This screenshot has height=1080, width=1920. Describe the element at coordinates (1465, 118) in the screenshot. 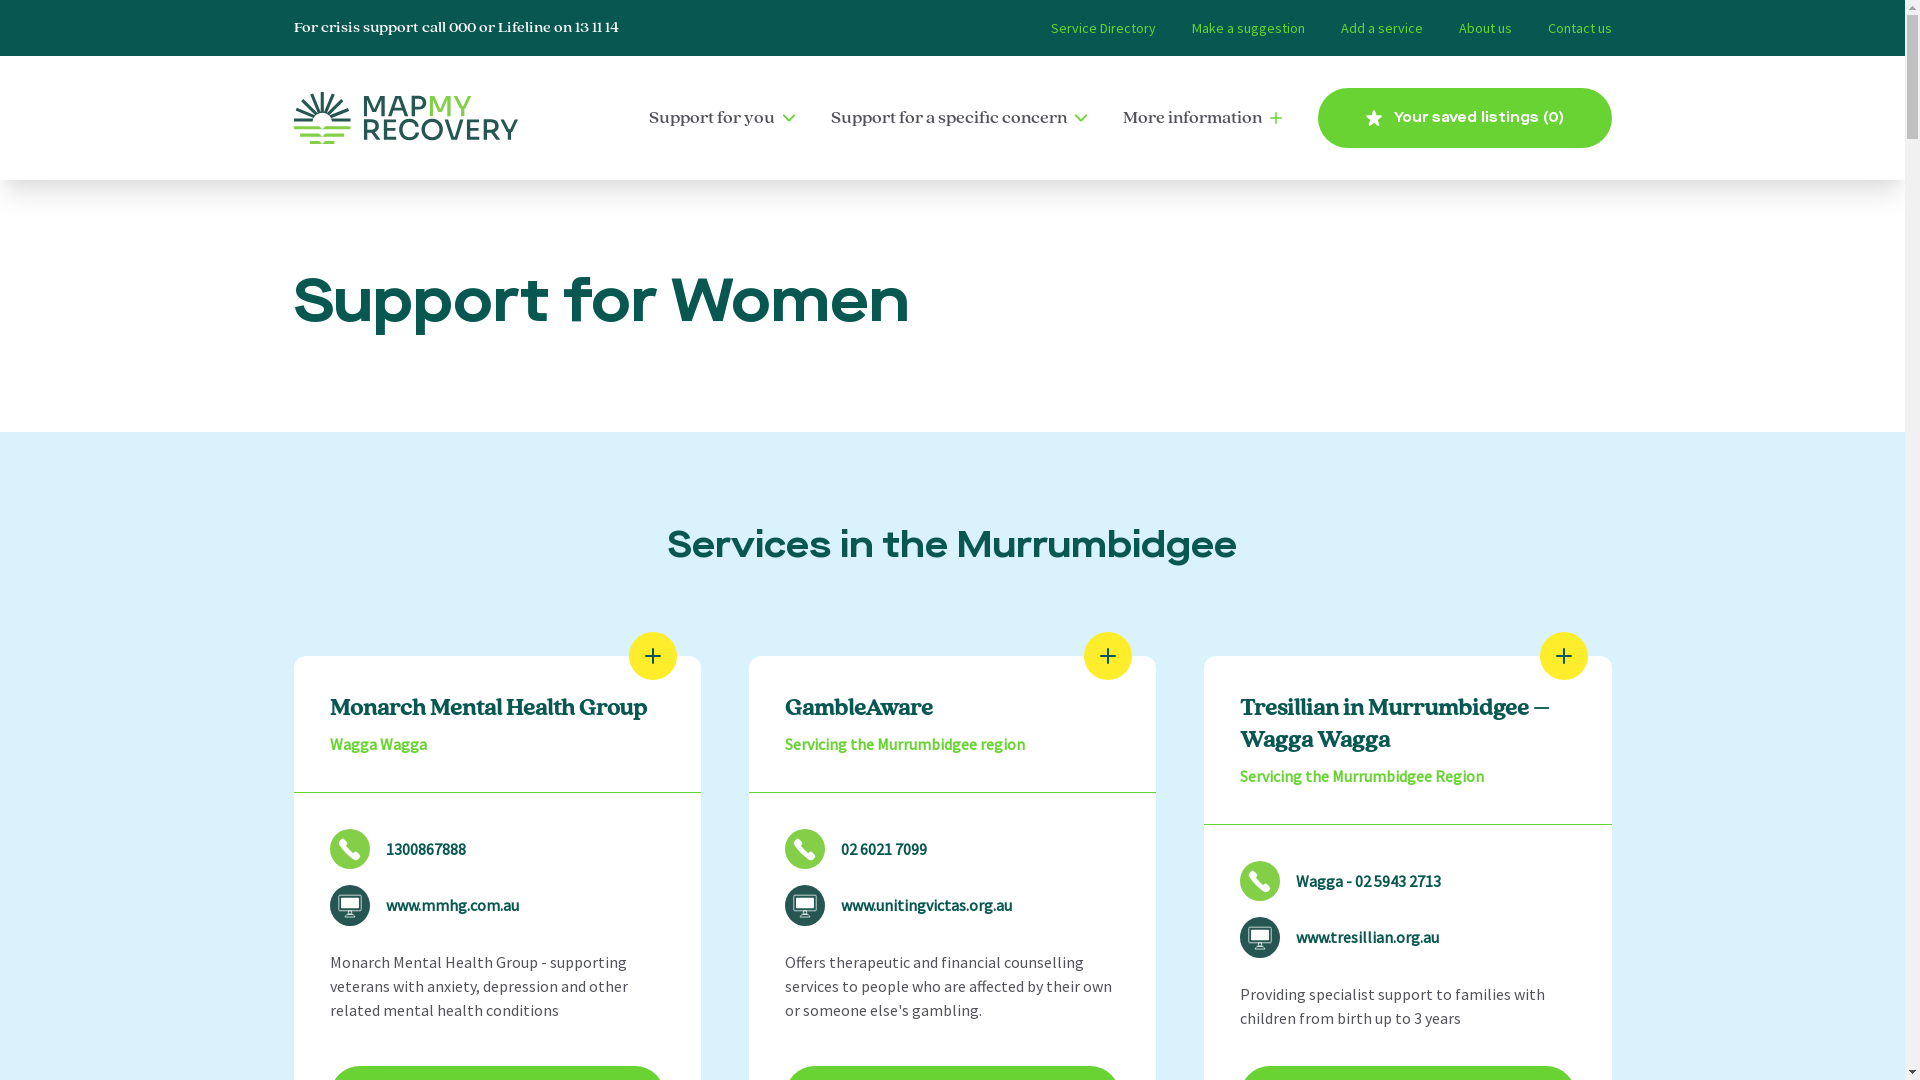

I see `Your saved listings (0)` at that location.